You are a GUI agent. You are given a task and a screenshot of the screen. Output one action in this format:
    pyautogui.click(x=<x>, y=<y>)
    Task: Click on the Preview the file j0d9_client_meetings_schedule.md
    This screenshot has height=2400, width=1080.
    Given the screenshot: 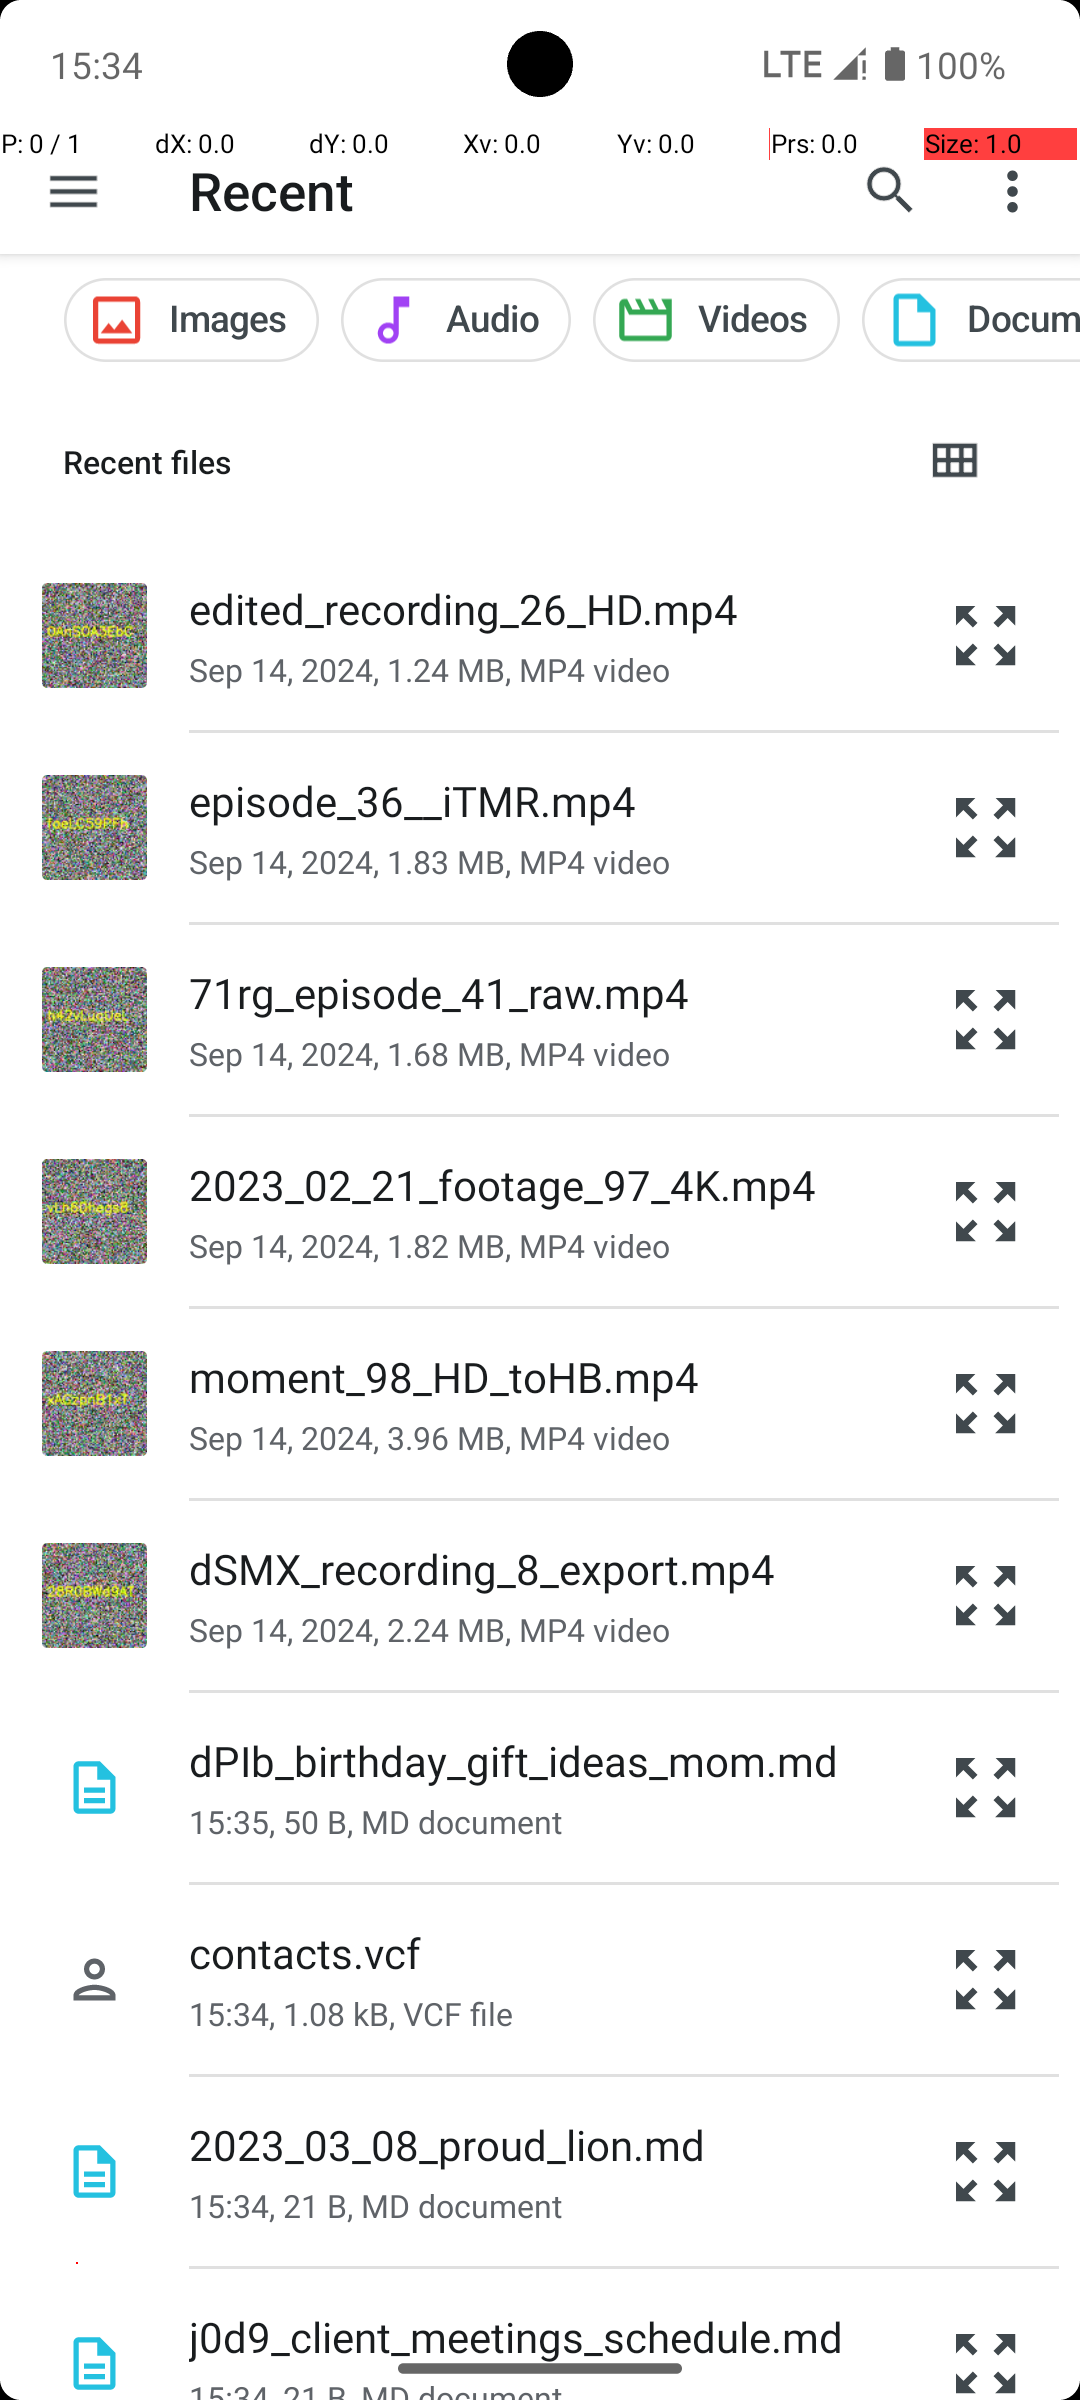 What is the action you would take?
    pyautogui.click(x=986, y=2334)
    